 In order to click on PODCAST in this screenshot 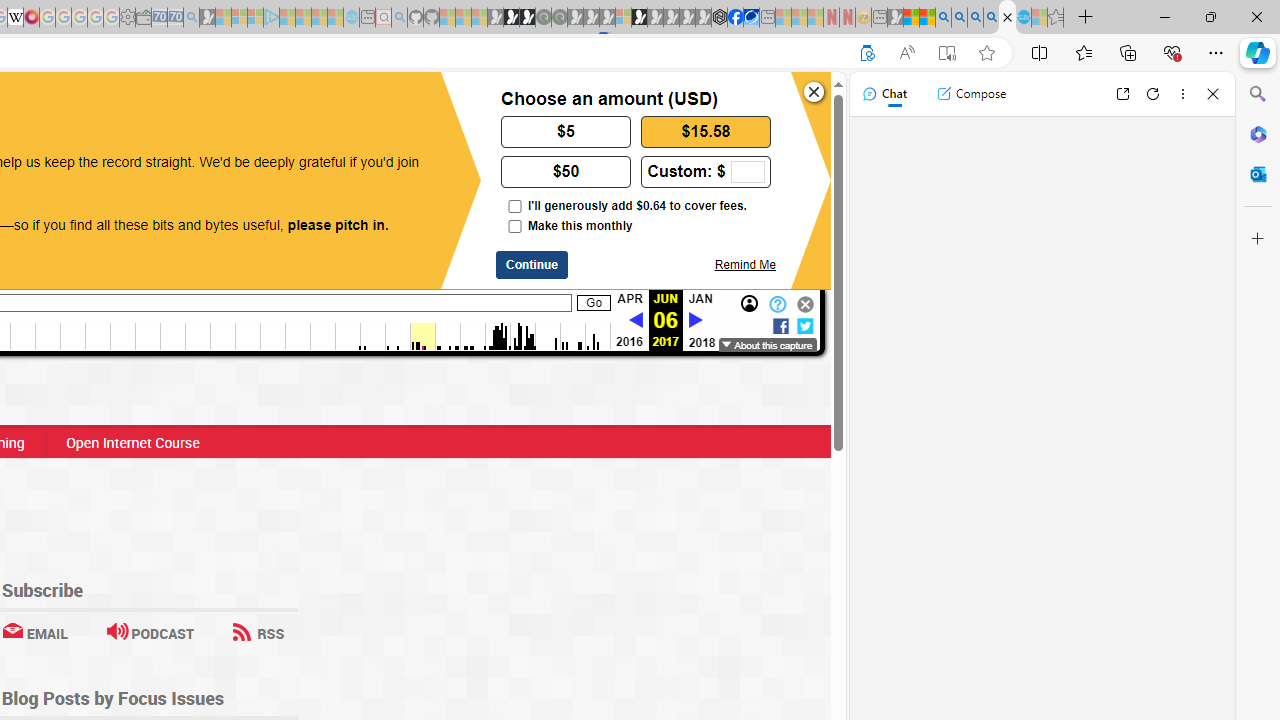, I will do `click(150, 632)`.